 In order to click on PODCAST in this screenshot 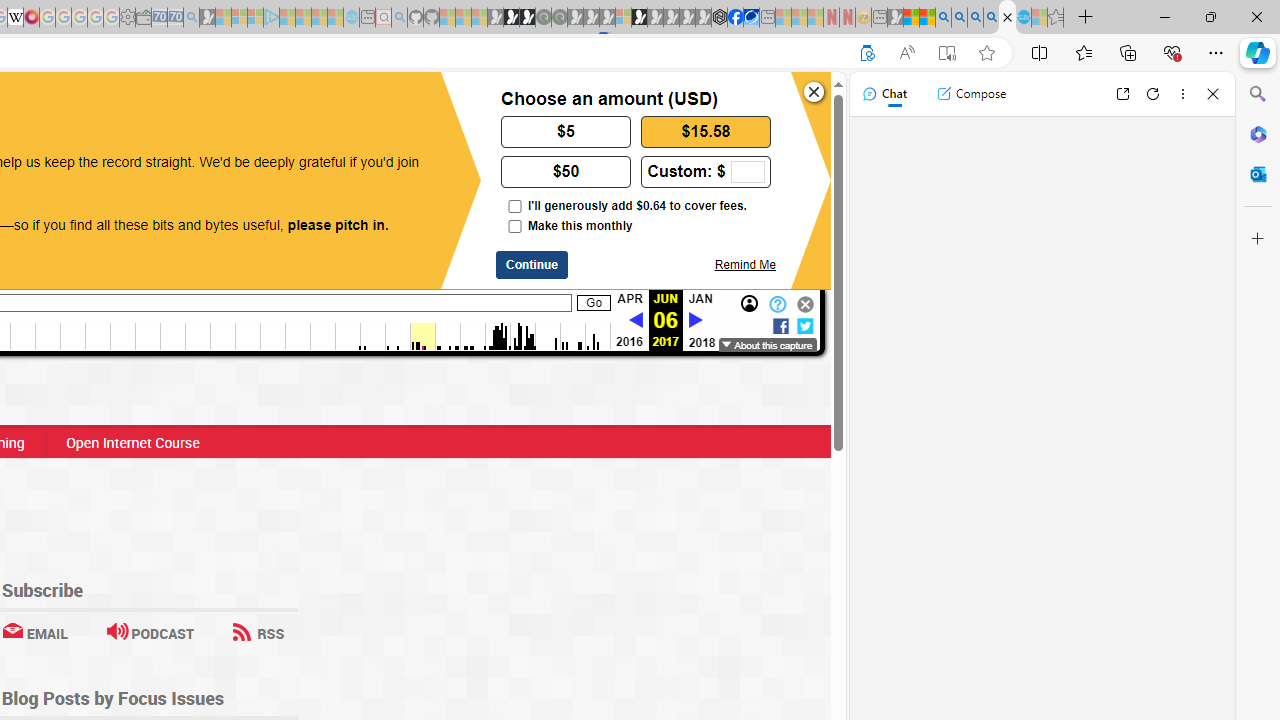, I will do `click(150, 632)`.